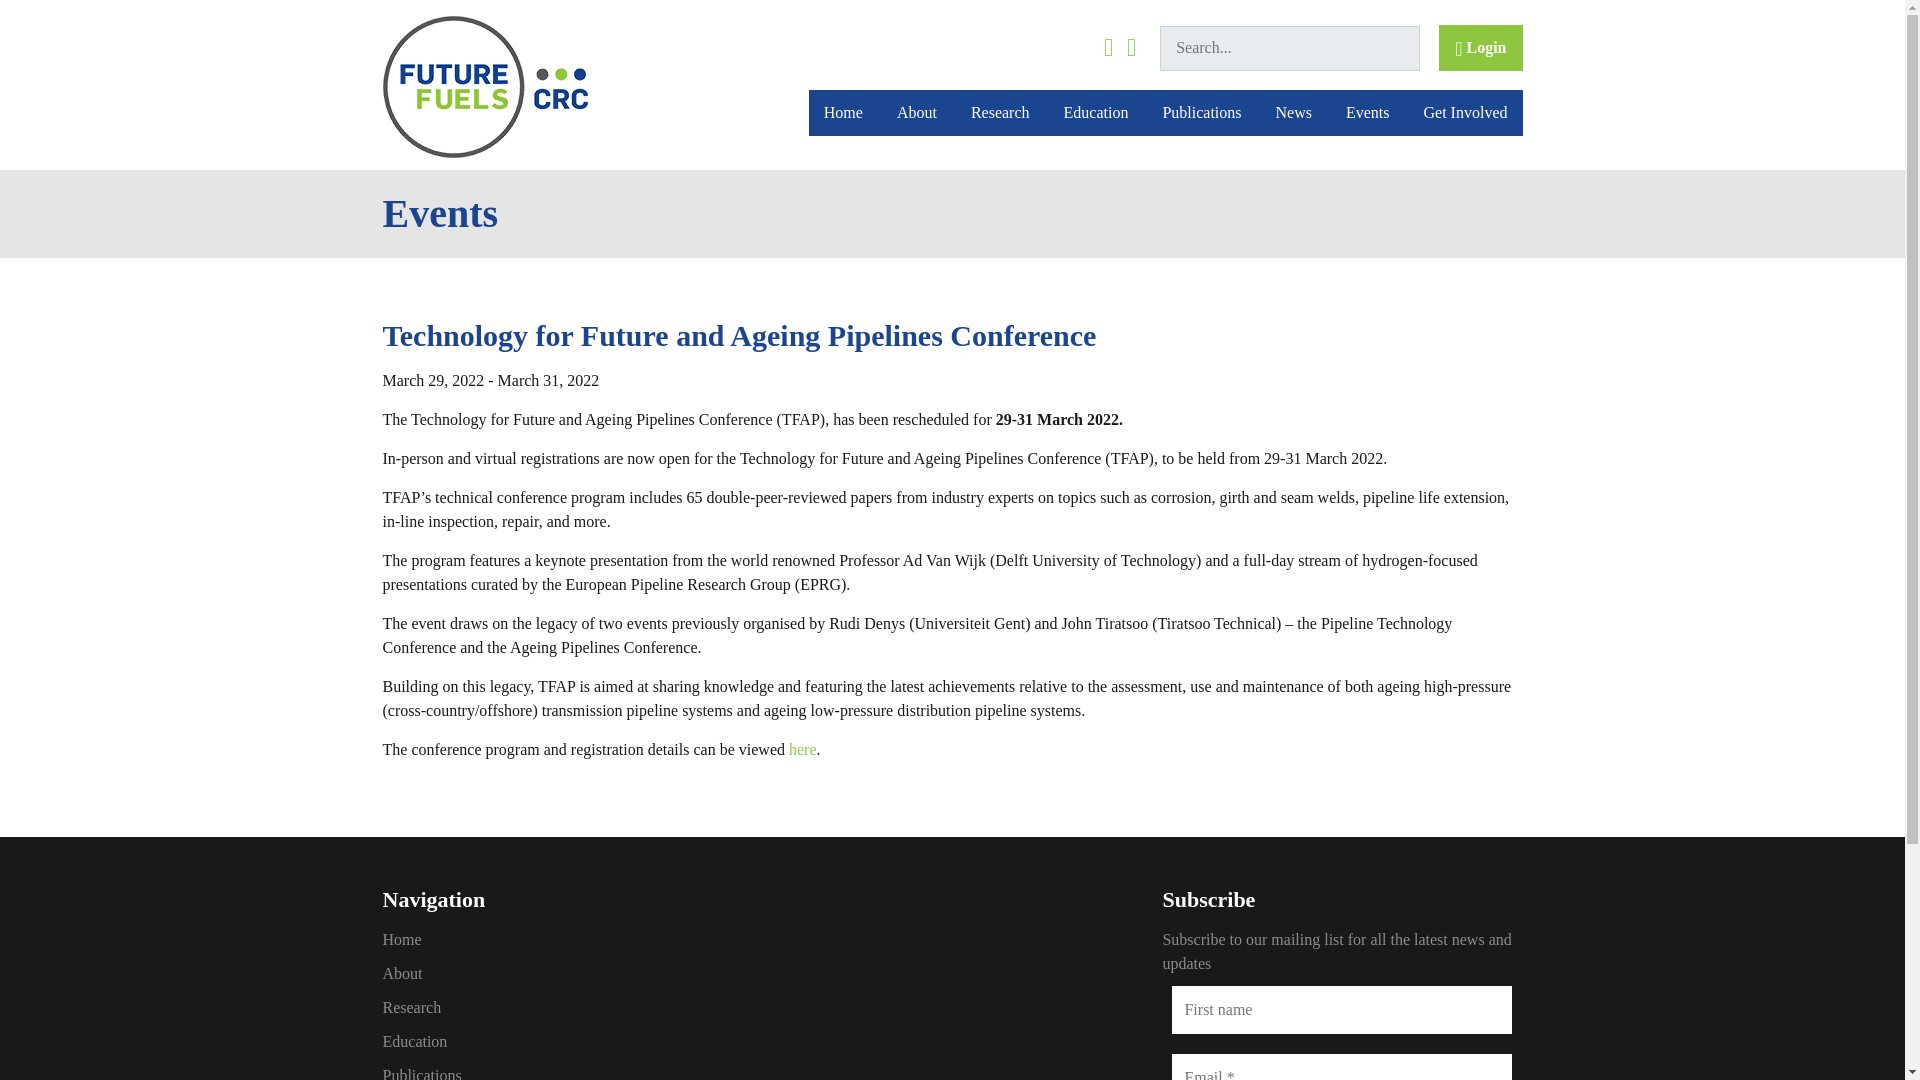 The width and height of the screenshot is (1920, 1080). Describe the element at coordinates (1000, 112) in the screenshot. I see `Research` at that location.